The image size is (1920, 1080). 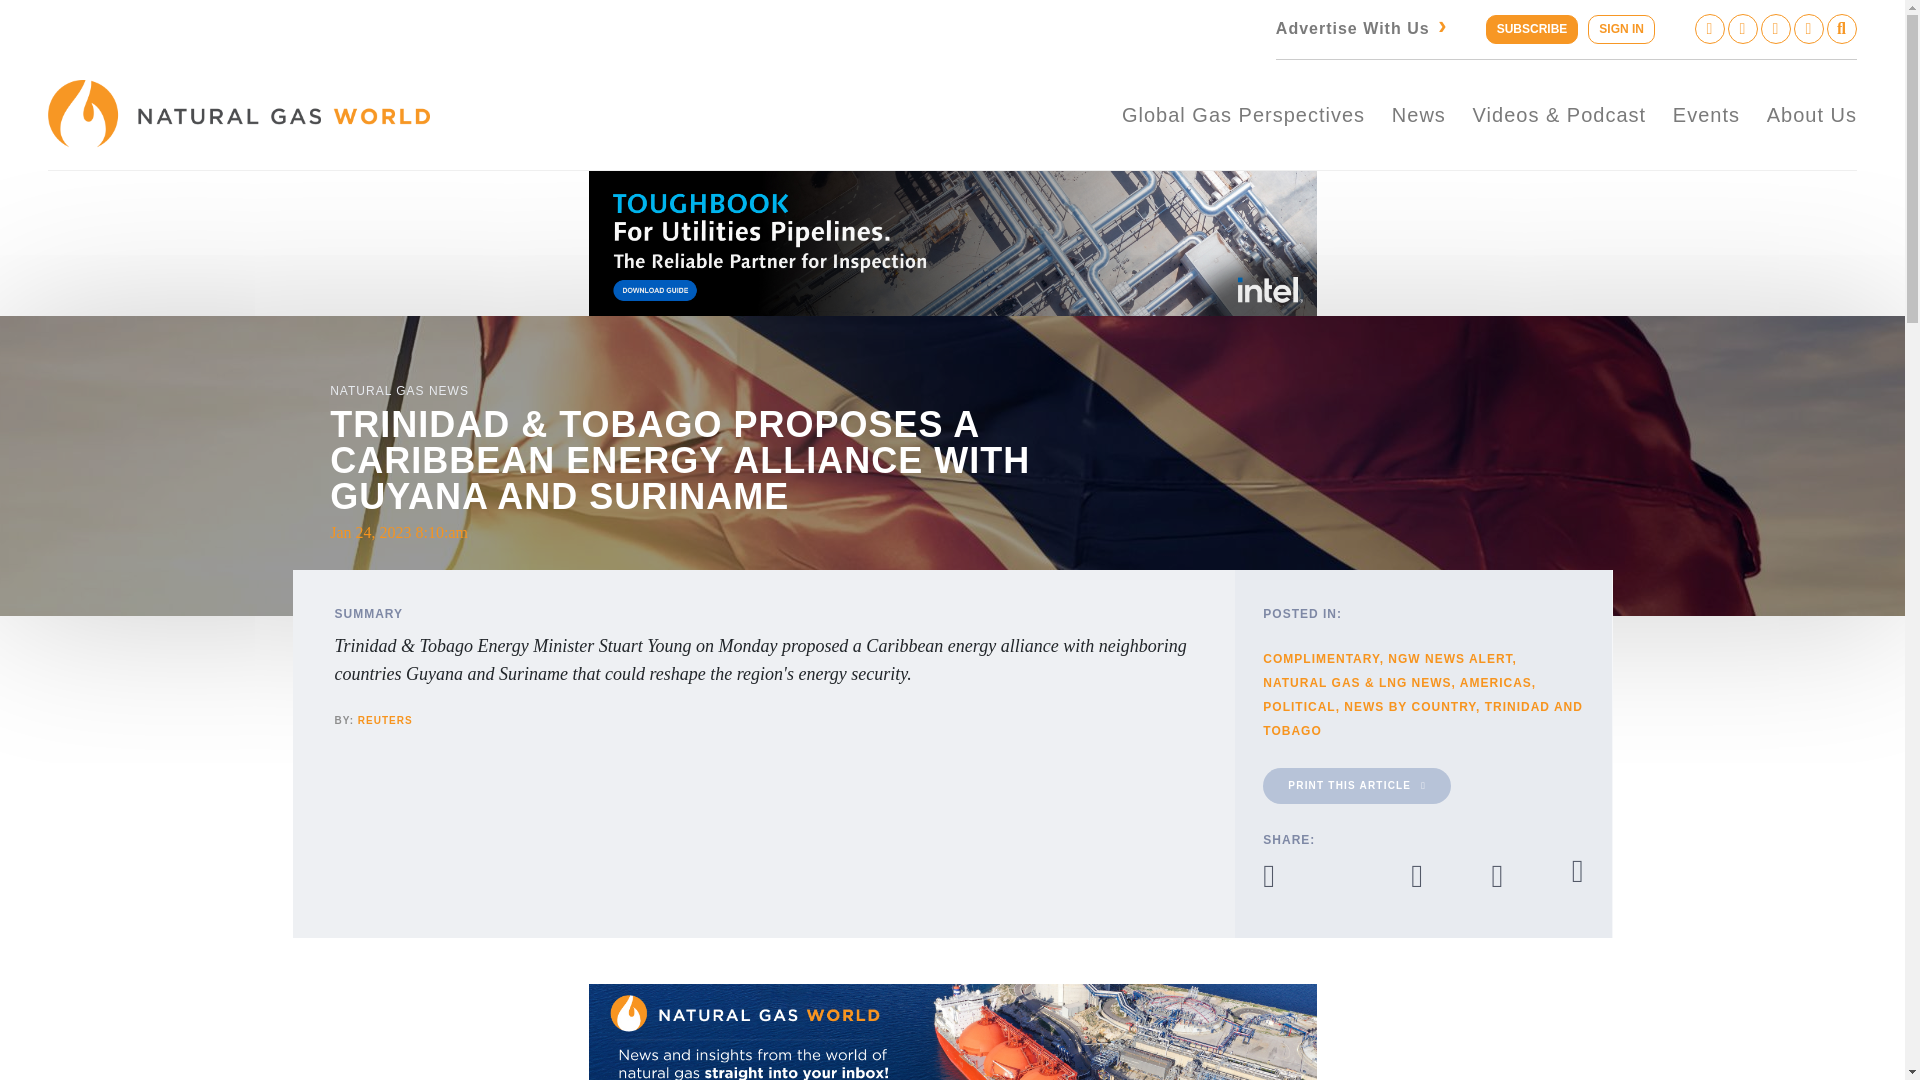 I want to click on SIGN IN, so click(x=1621, y=30).